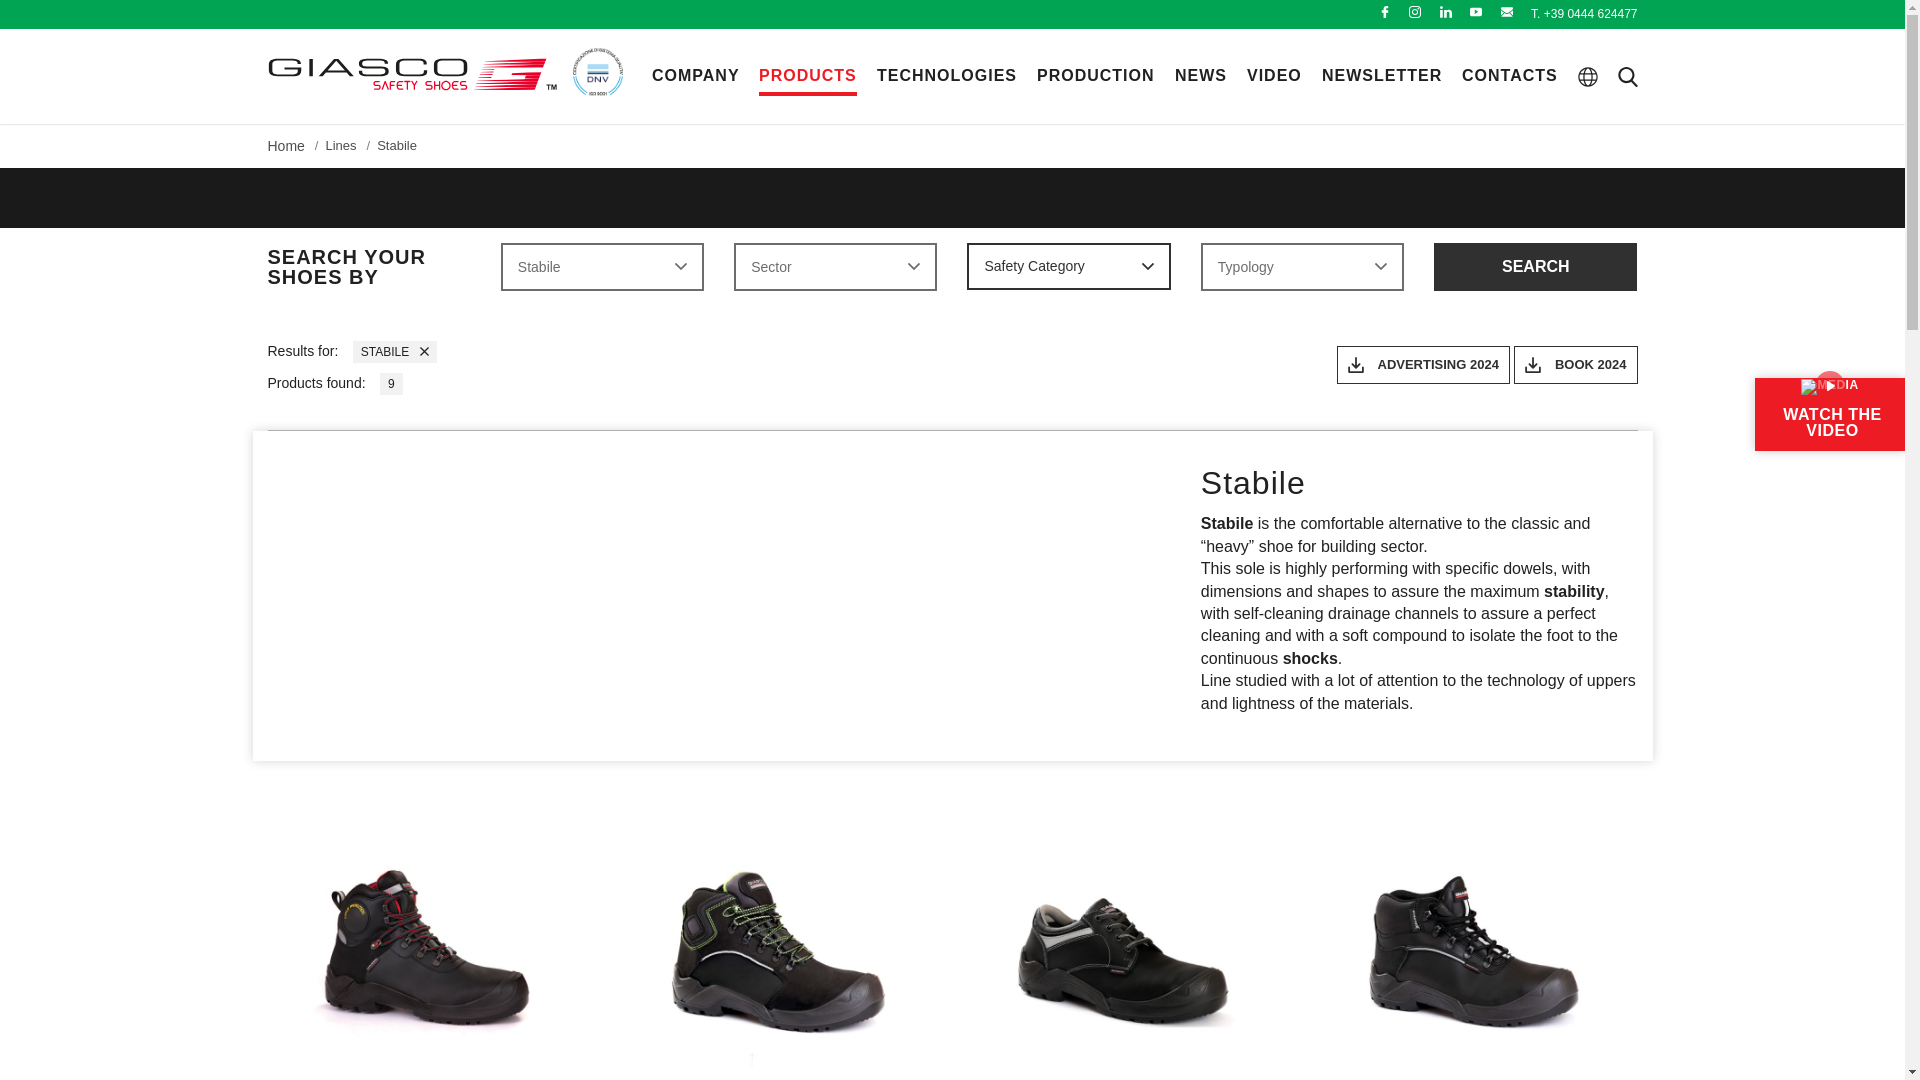  What do you see at coordinates (413, 74) in the screenshot?
I see `Homepage` at bounding box center [413, 74].